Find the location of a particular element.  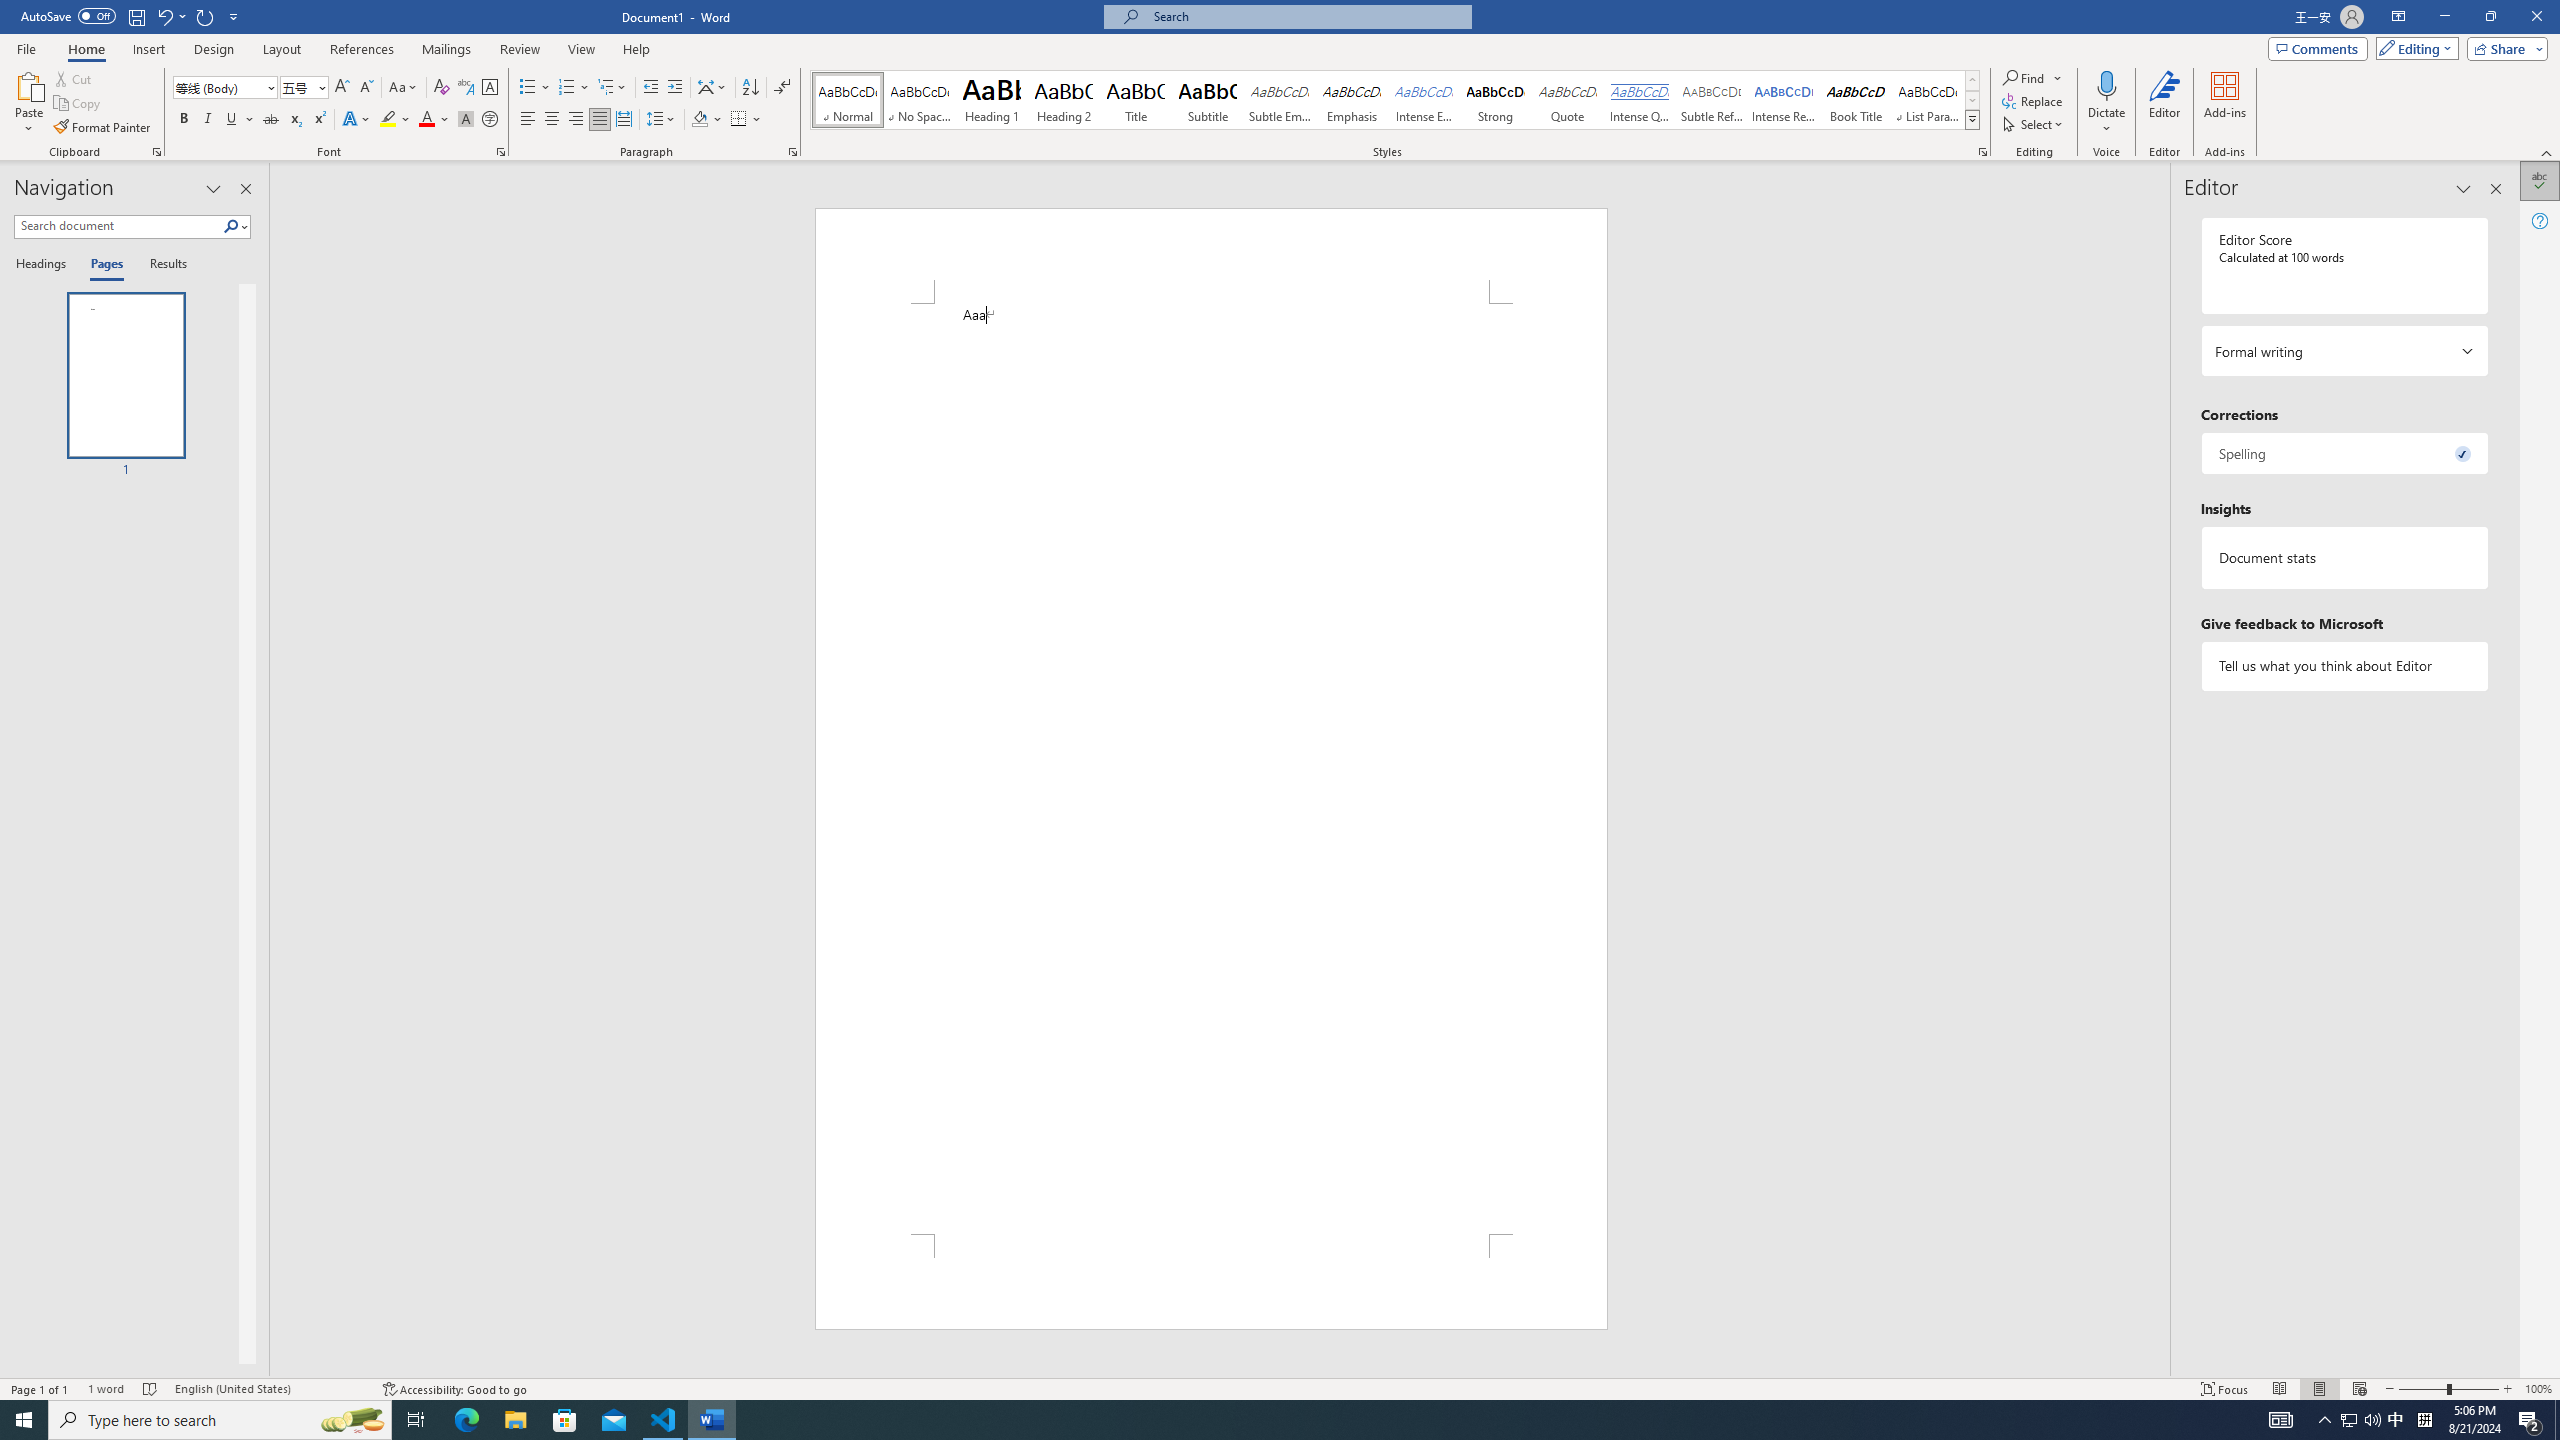

Show/Hide Editing Marks is located at coordinates (782, 88).